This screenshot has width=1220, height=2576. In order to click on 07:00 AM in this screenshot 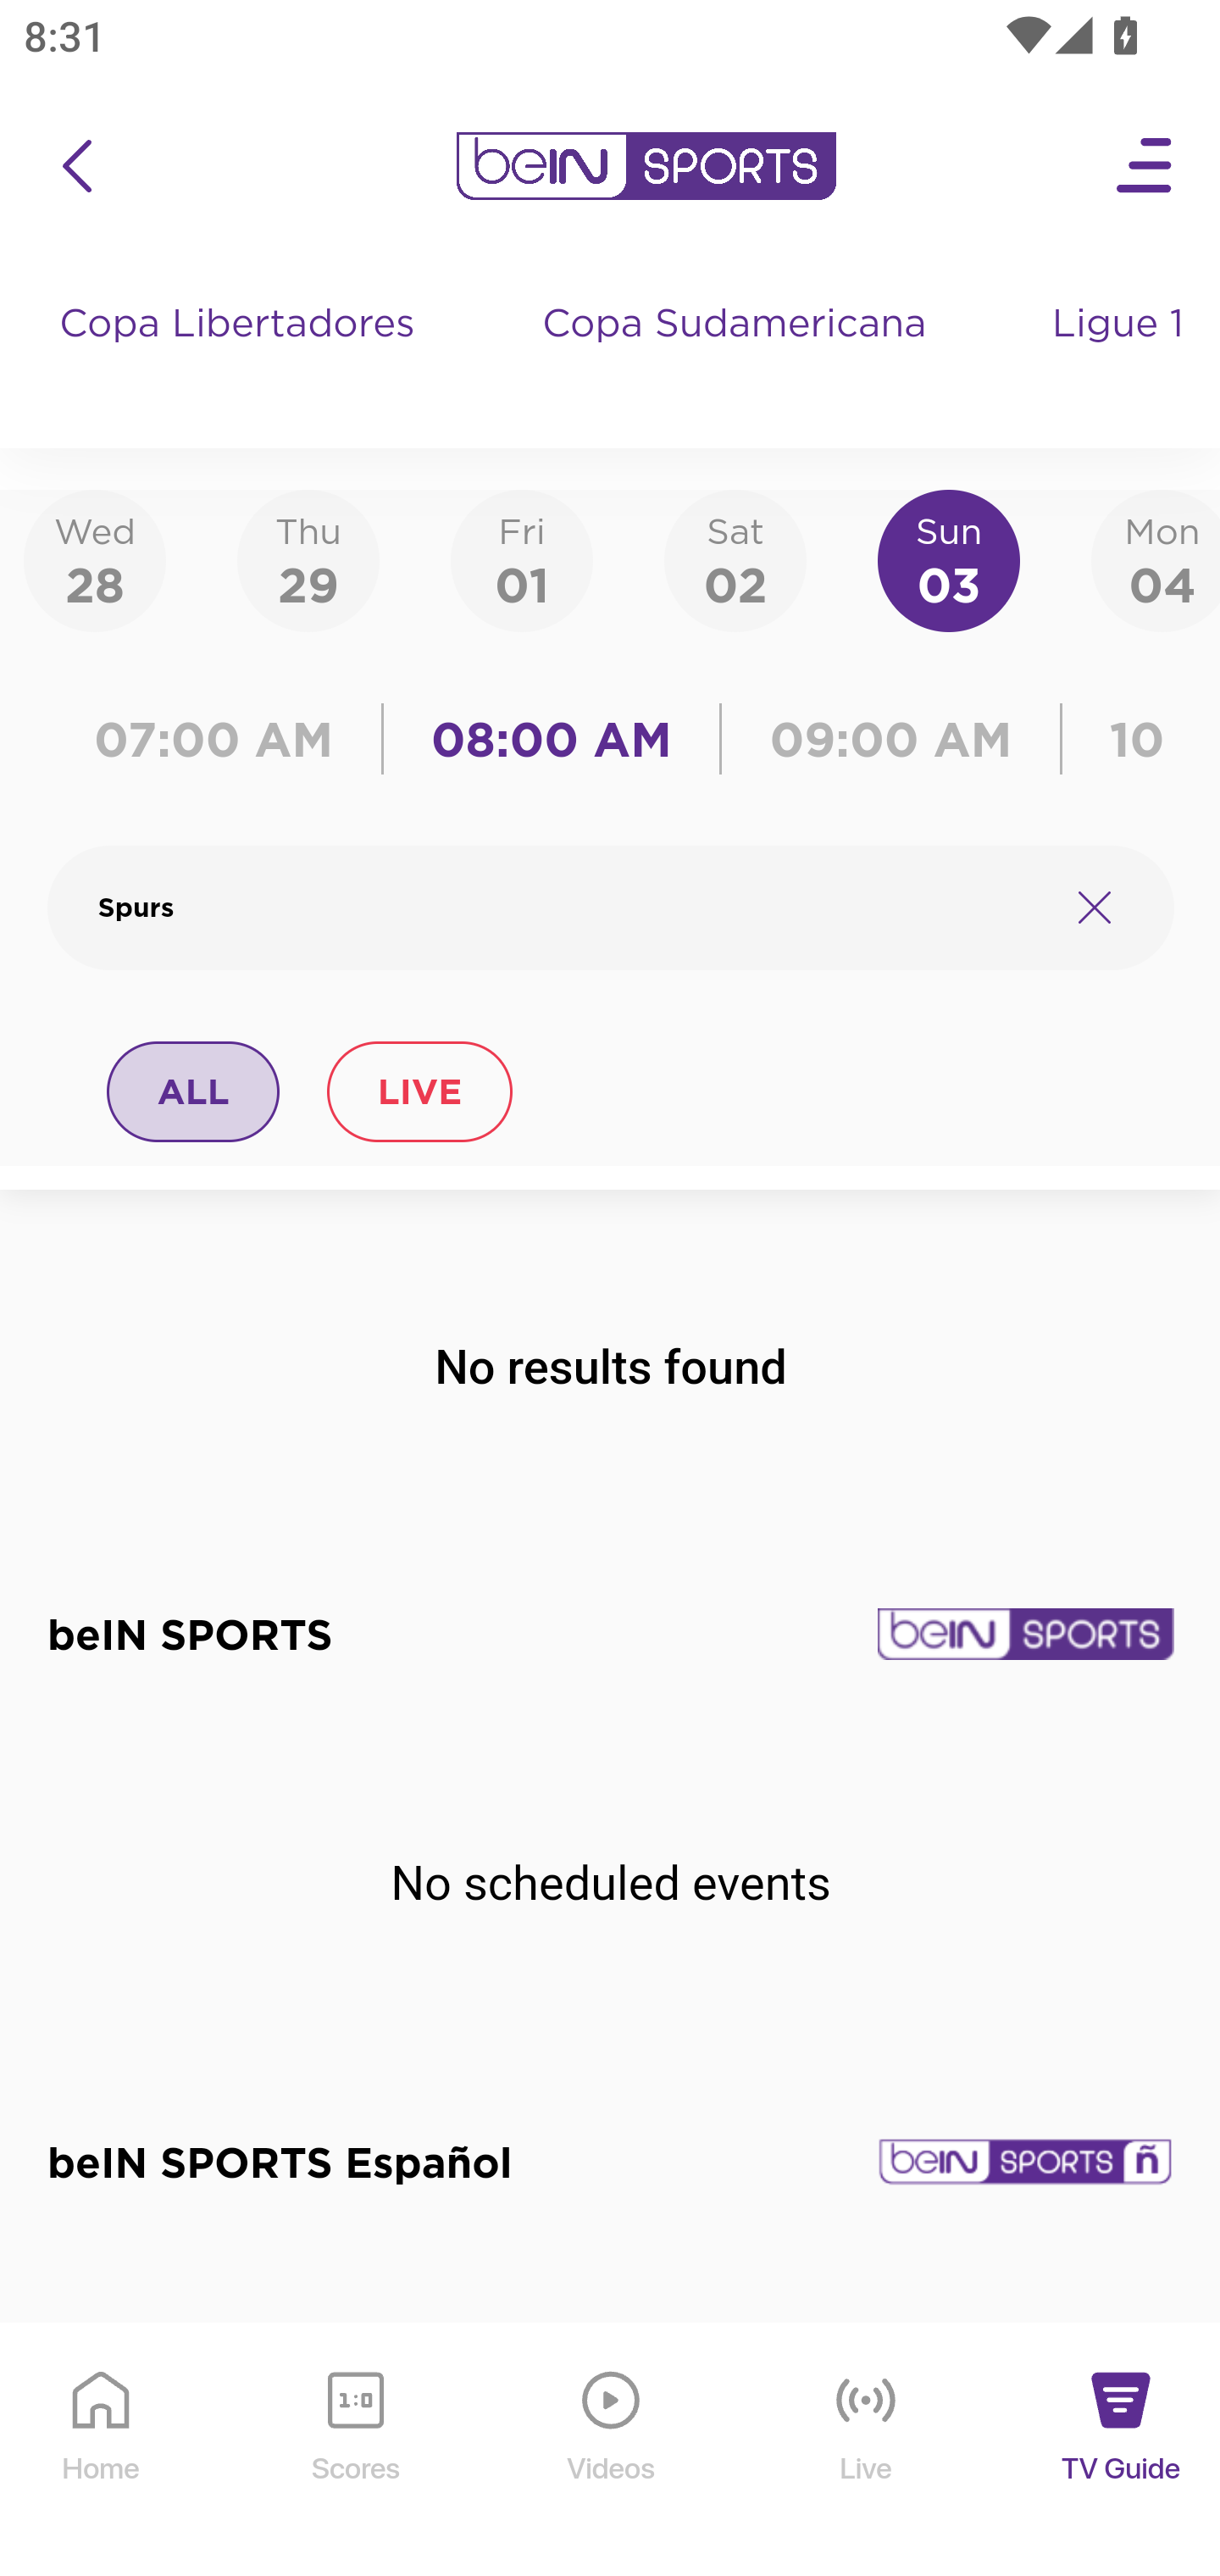, I will do `click(222, 739)`.